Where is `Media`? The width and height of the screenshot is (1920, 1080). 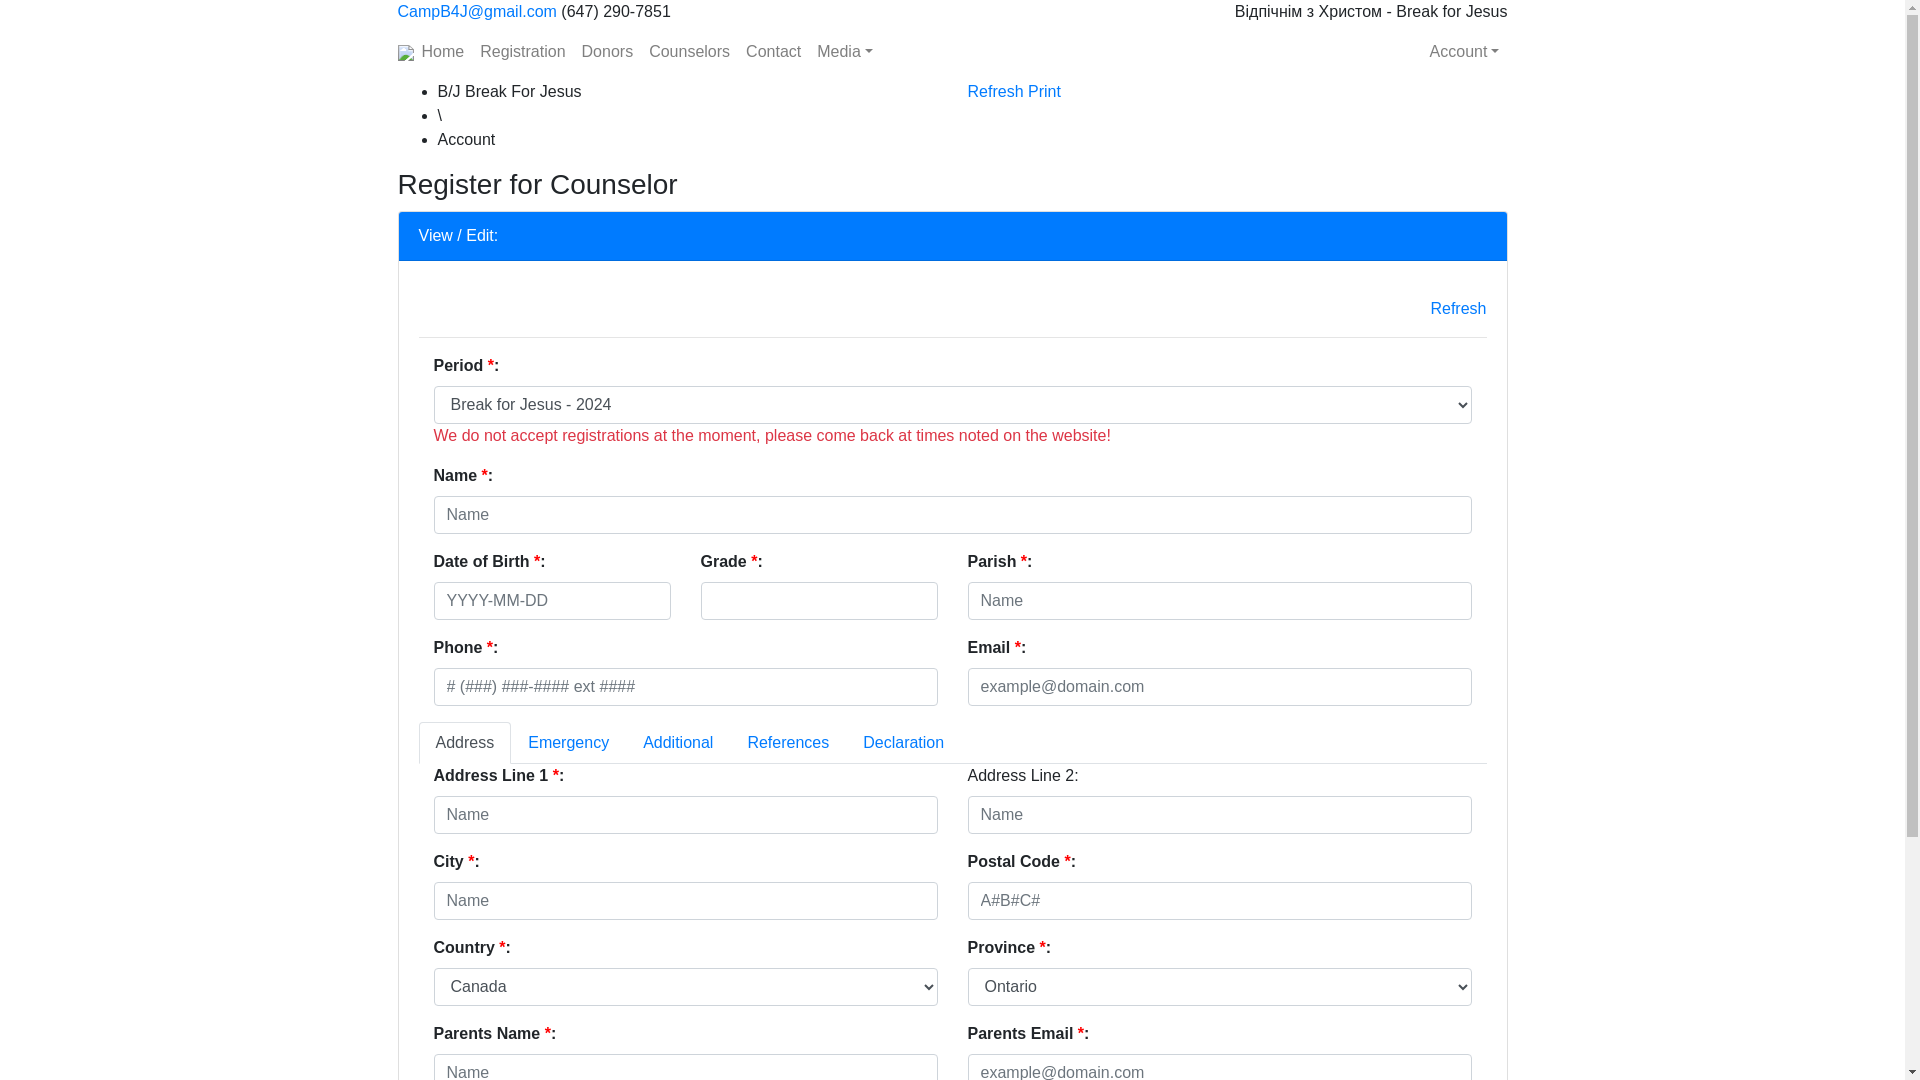 Media is located at coordinates (845, 52).